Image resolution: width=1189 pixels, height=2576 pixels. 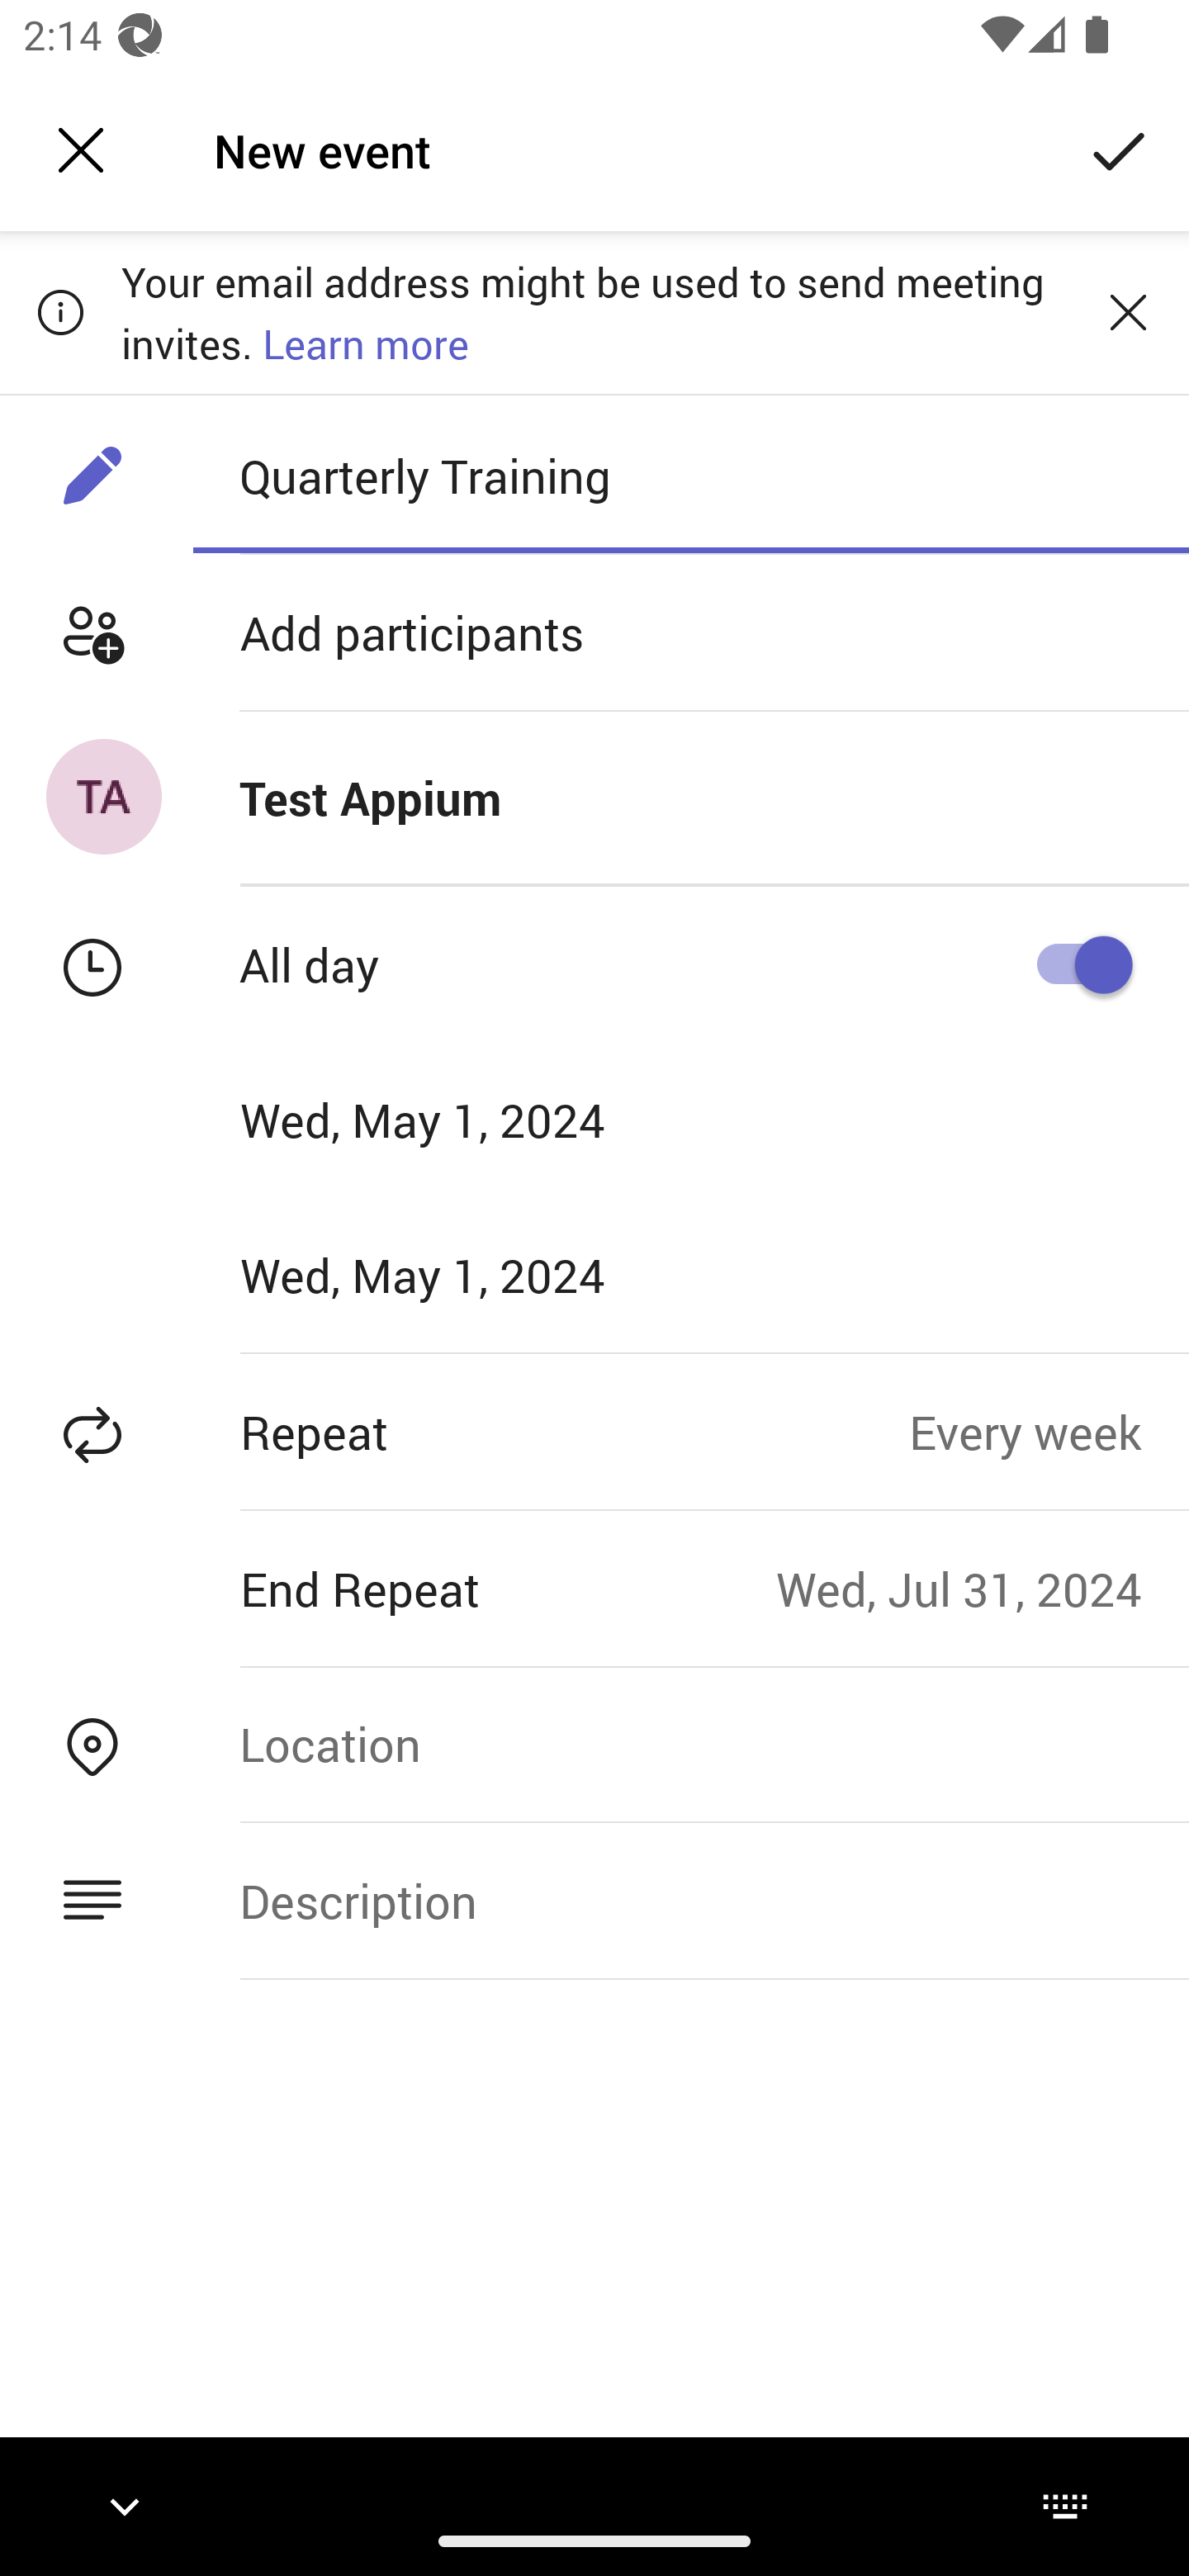 I want to click on All day, so click(x=1074, y=964).